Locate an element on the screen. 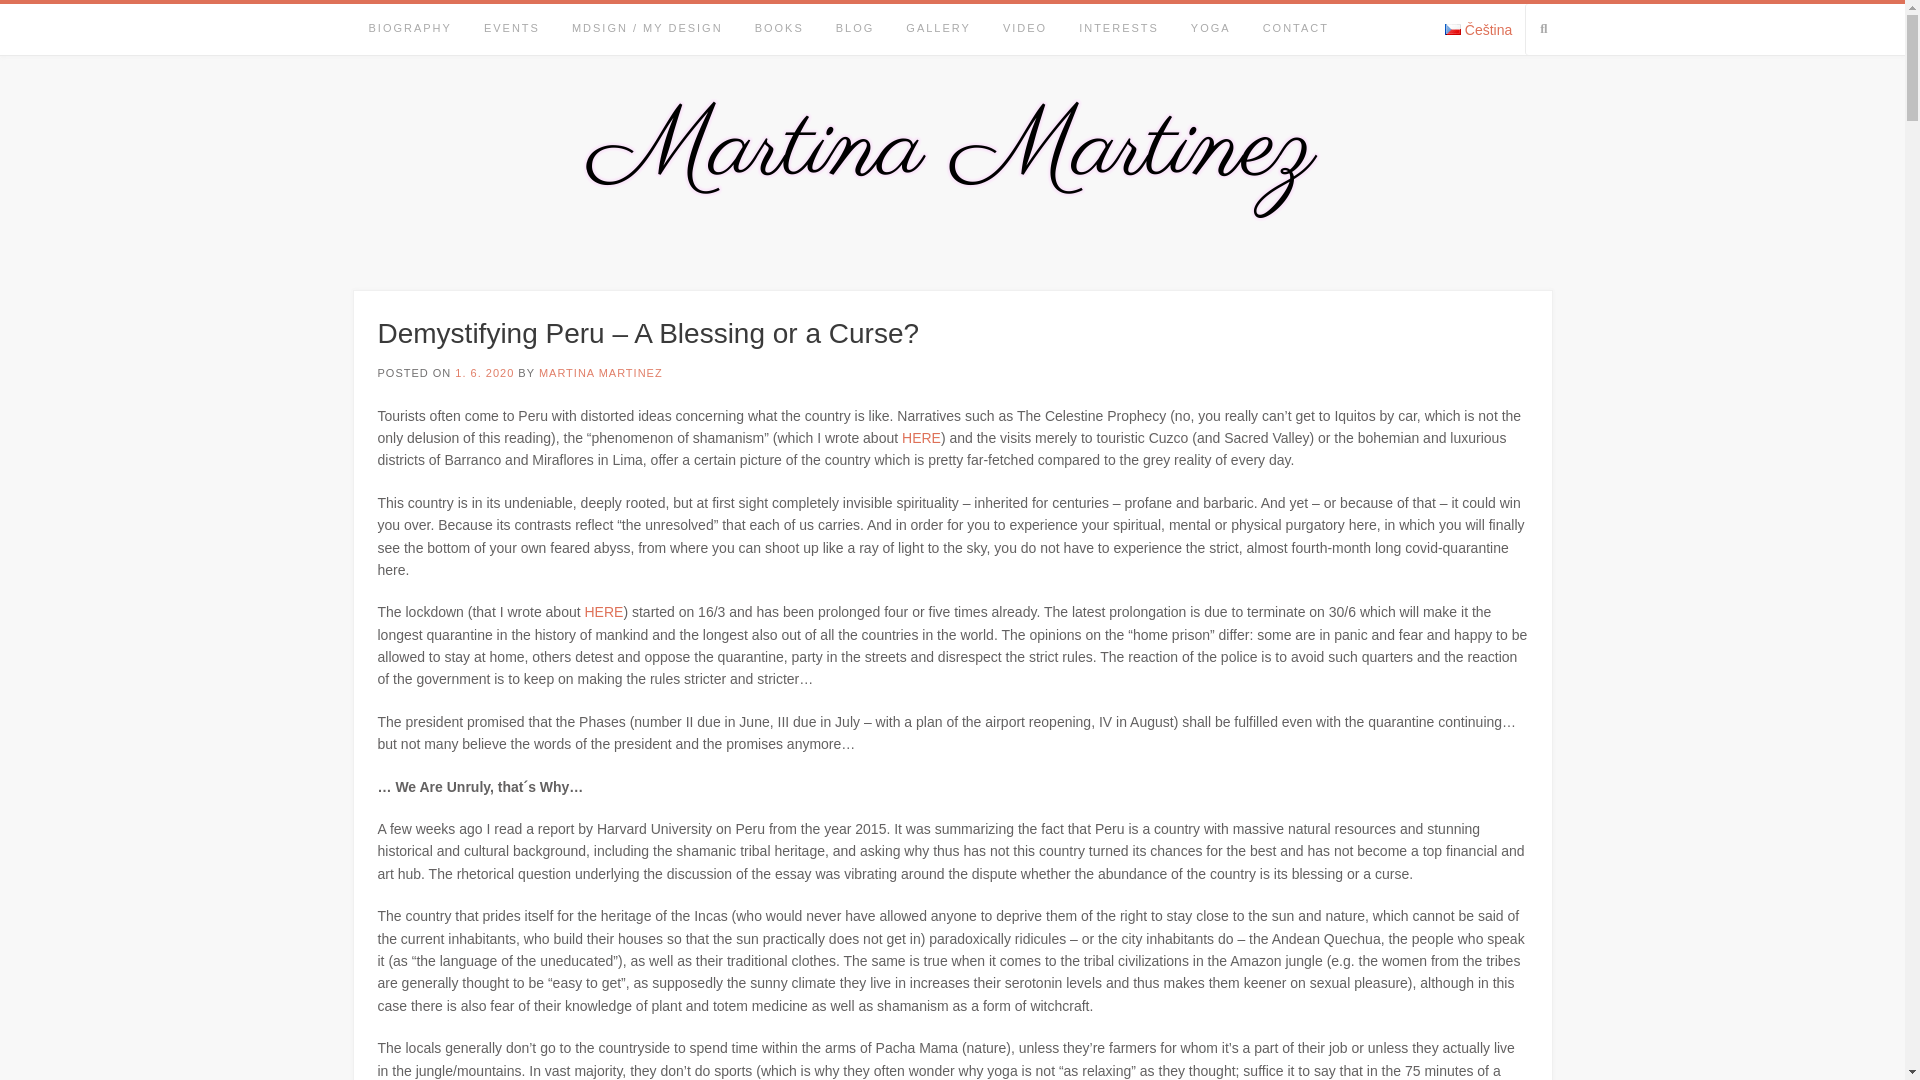 The height and width of the screenshot is (1080, 1920). VIDEO is located at coordinates (1024, 30).